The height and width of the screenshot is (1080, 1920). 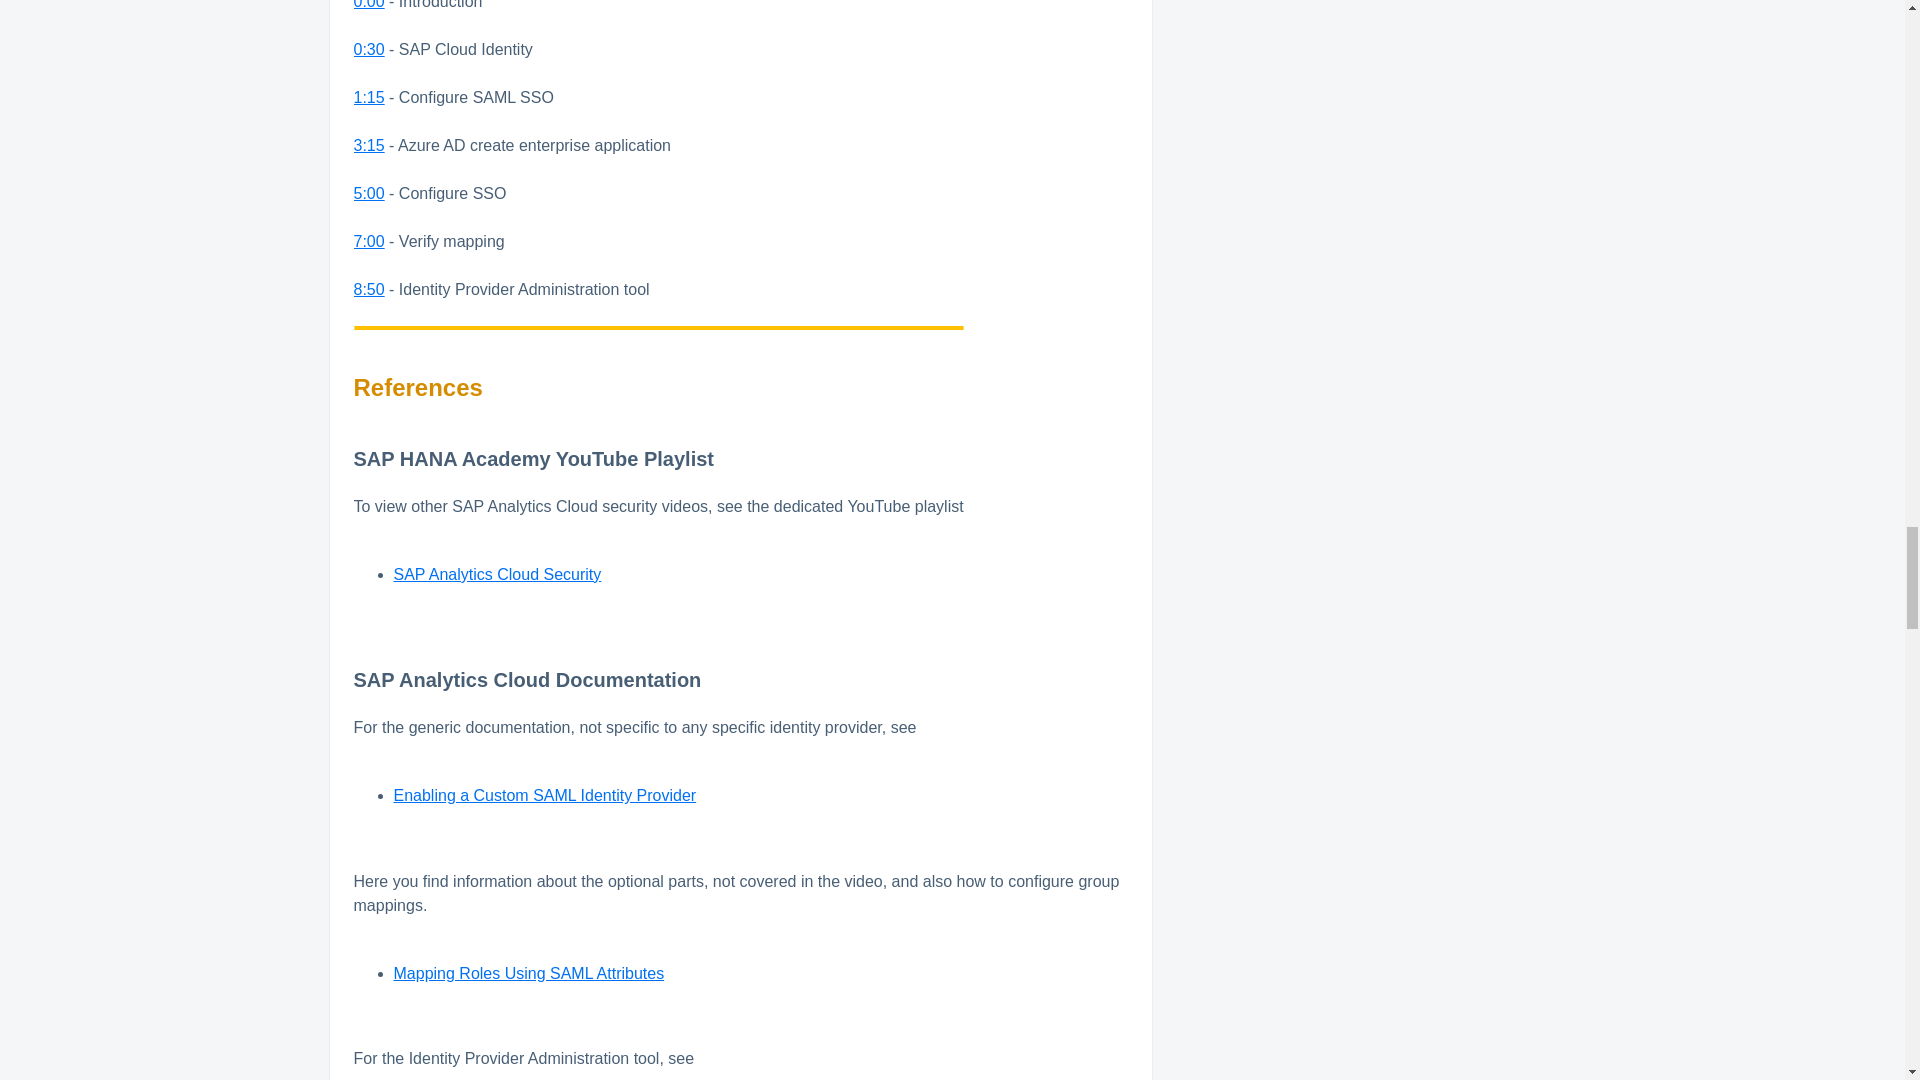 I want to click on 1:15, so click(x=369, y=96).